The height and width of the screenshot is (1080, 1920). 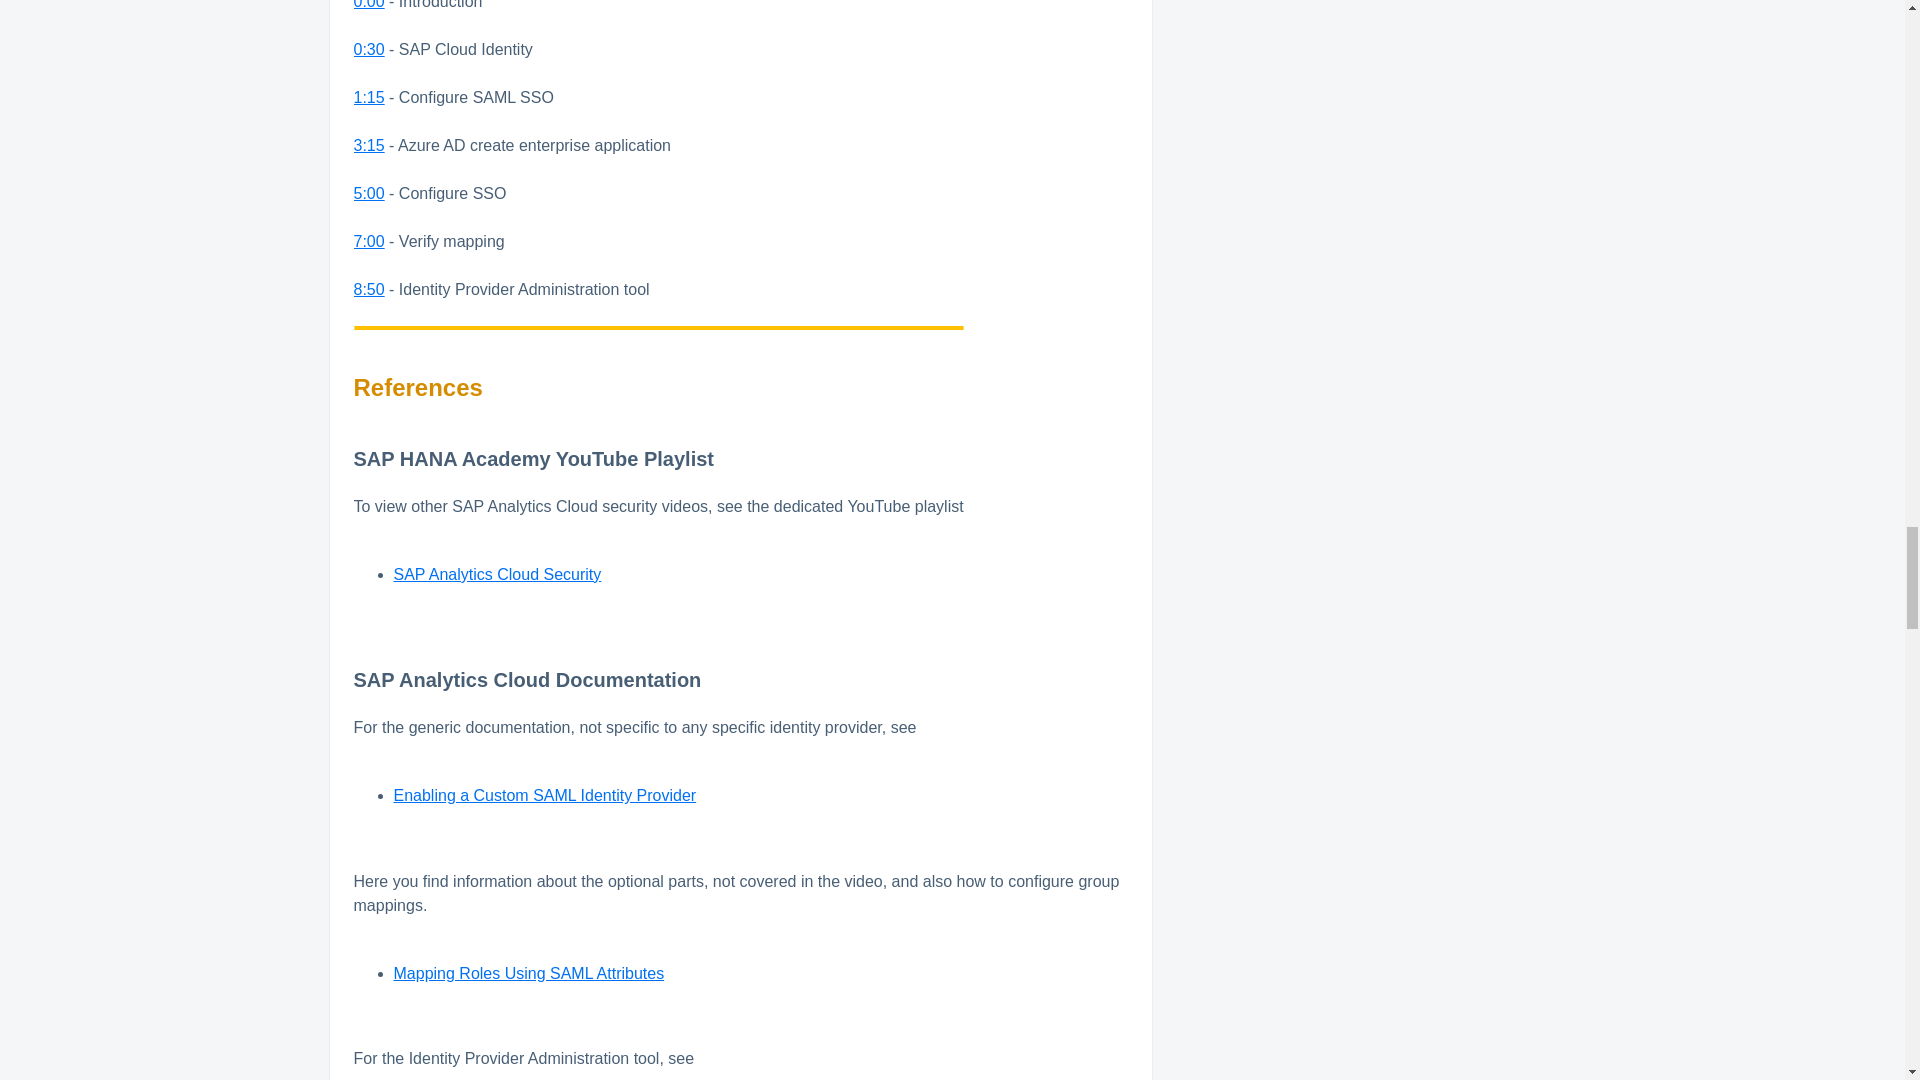 I want to click on 1:15, so click(x=369, y=96).